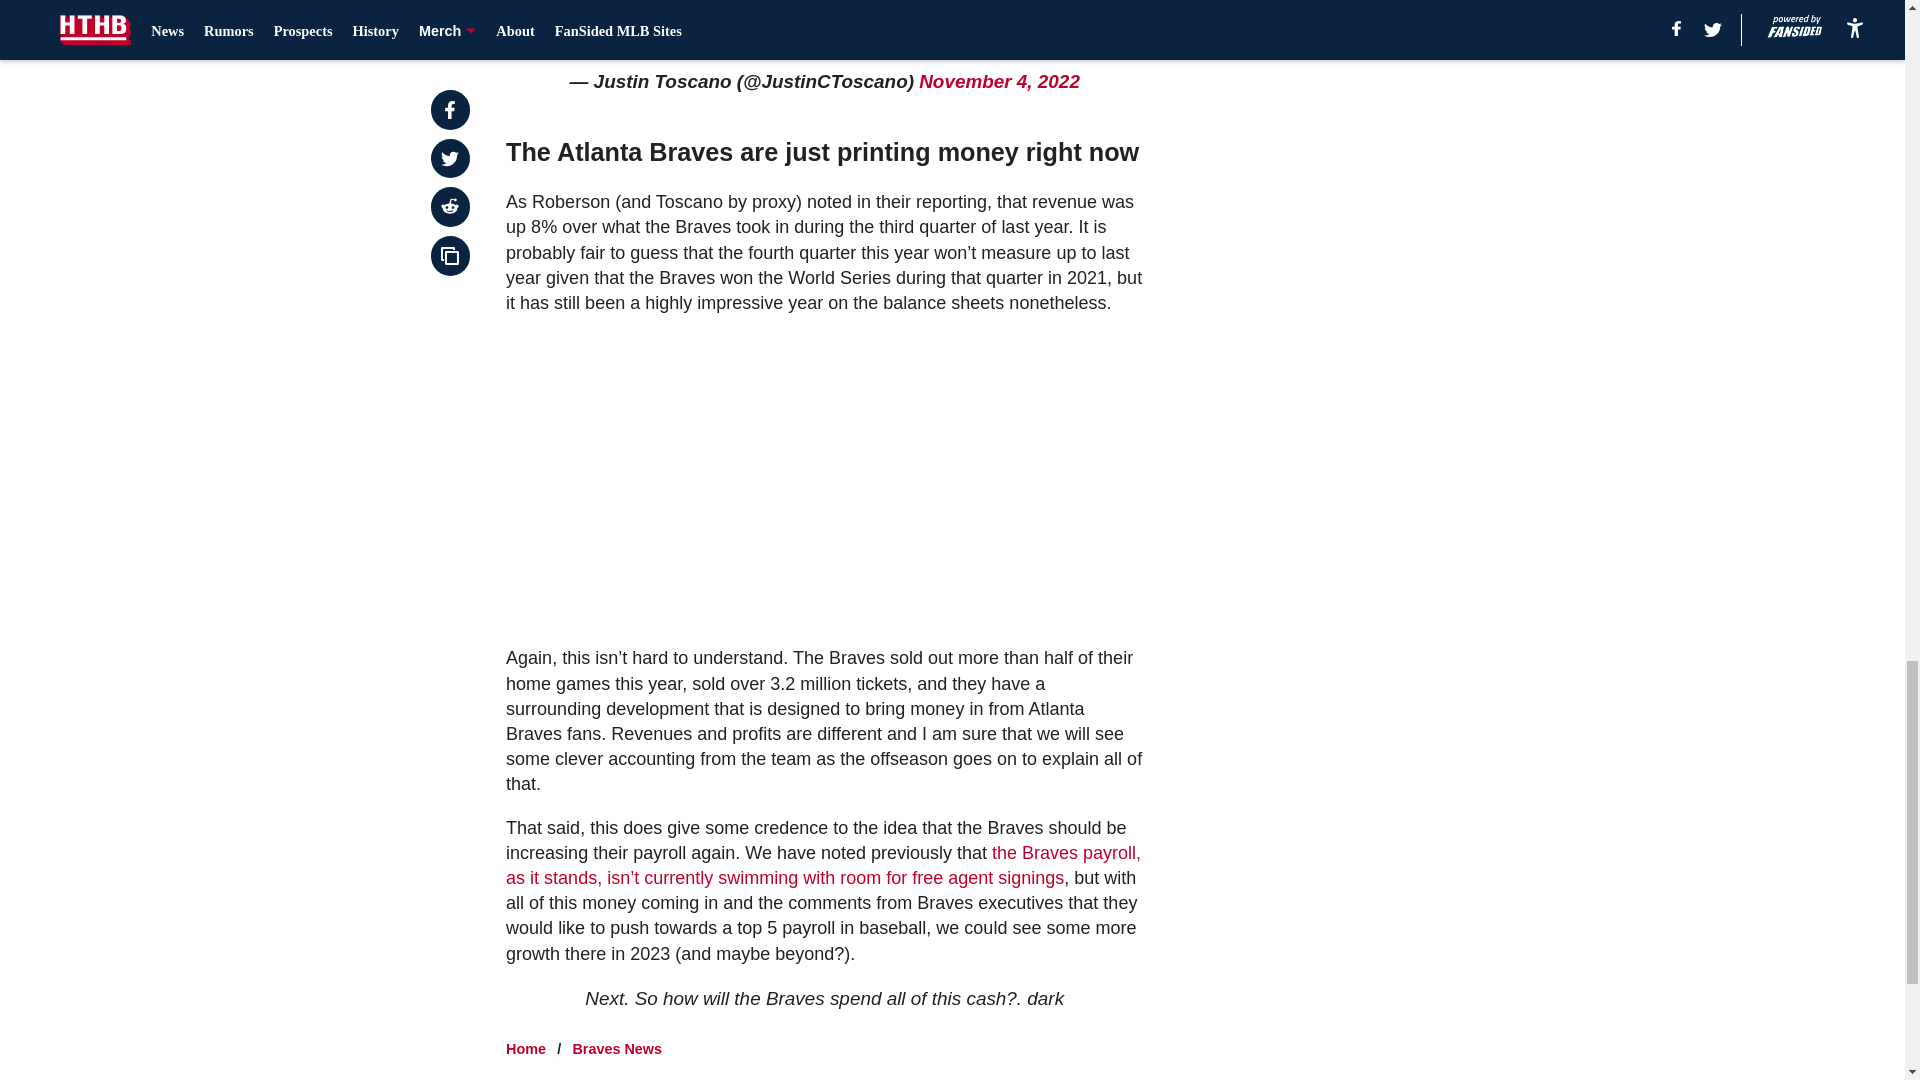  What do you see at coordinates (617, 1049) in the screenshot?
I see `Braves News` at bounding box center [617, 1049].